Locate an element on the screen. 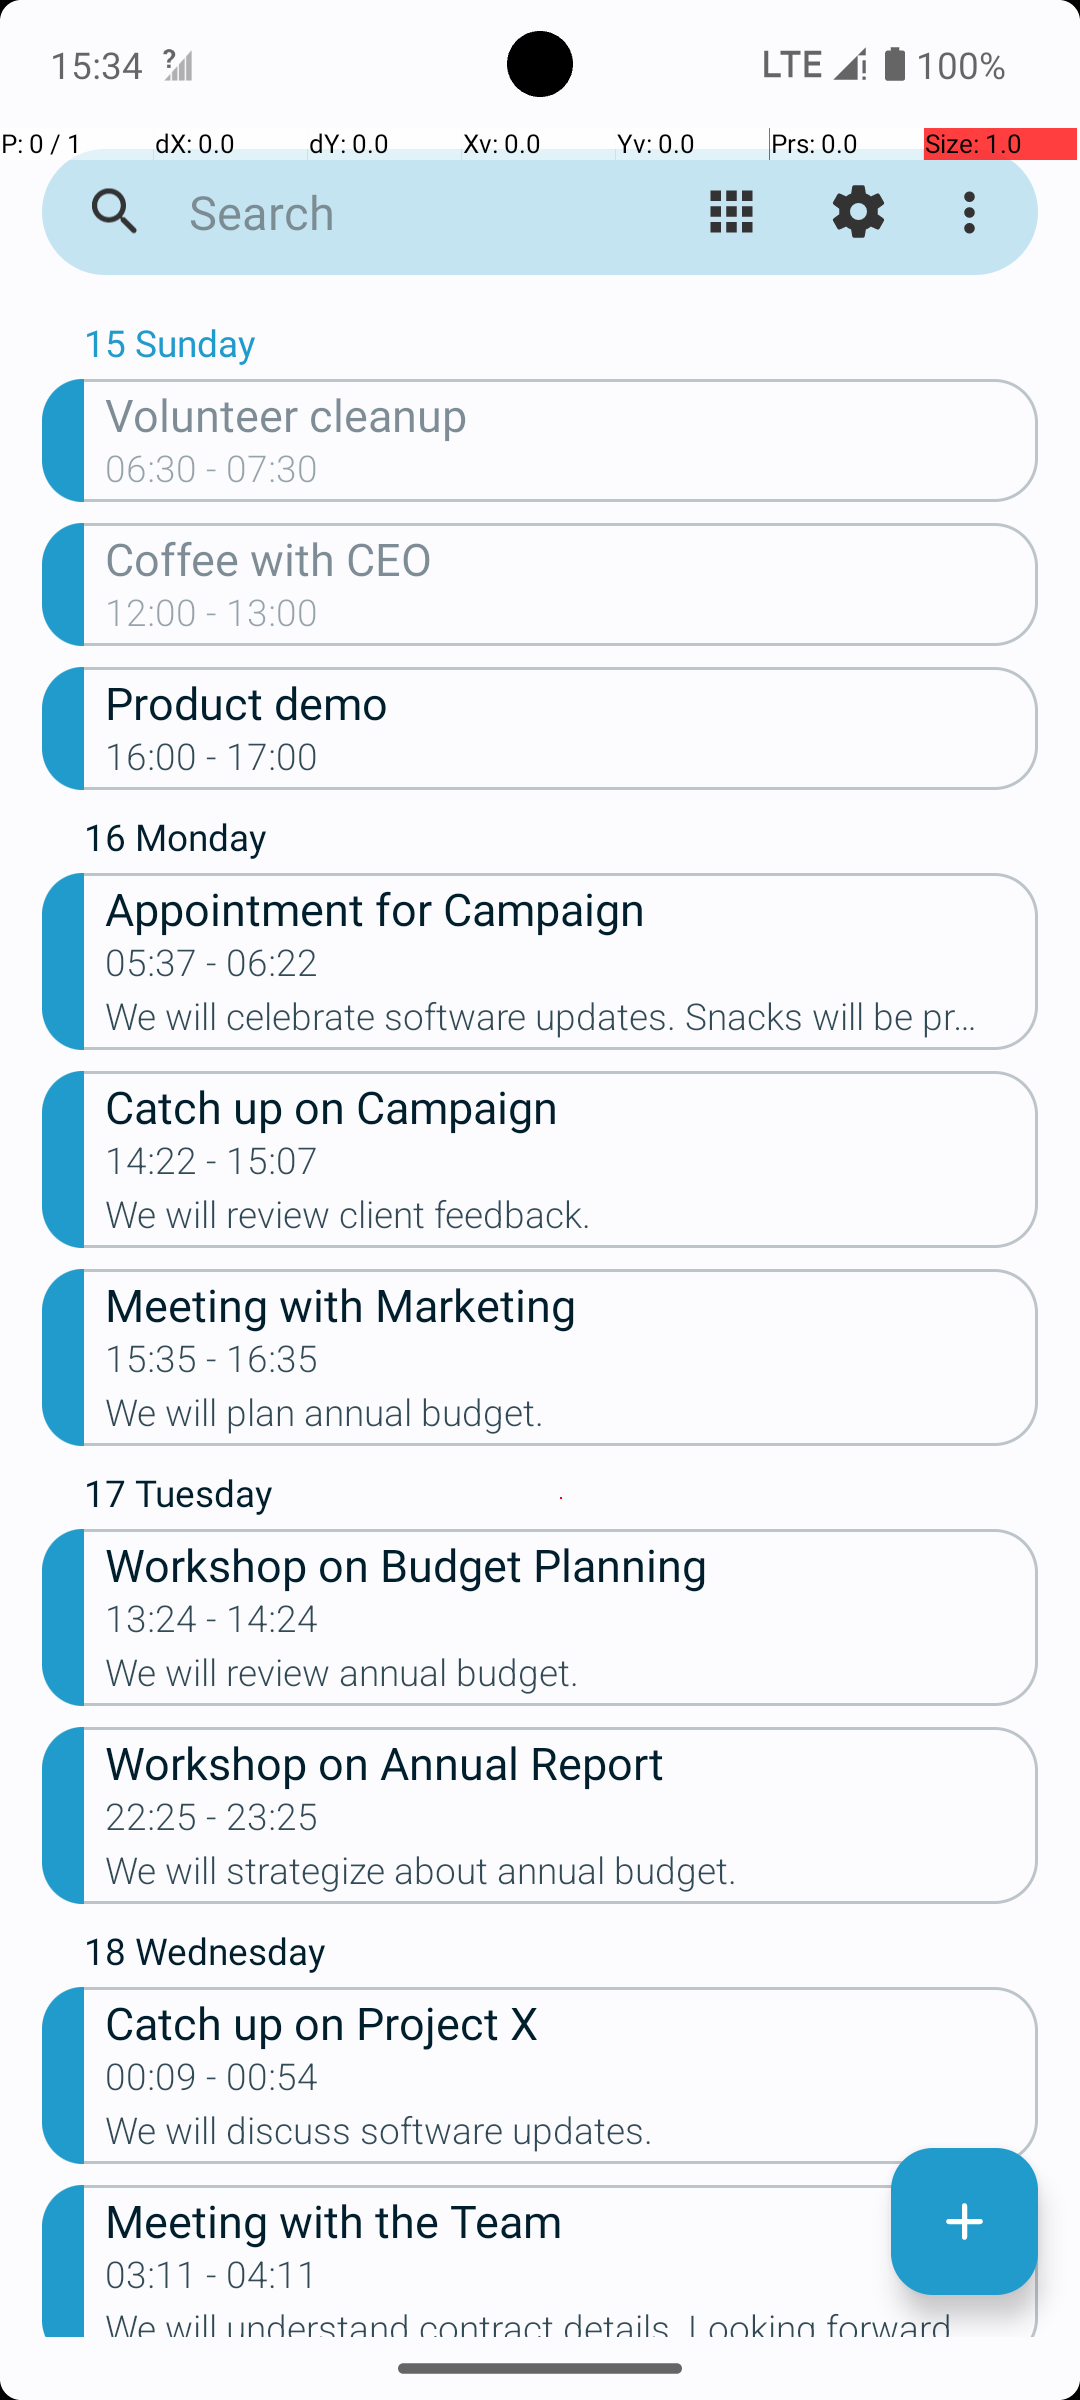  We will review client feedback. is located at coordinates (572, 1221).